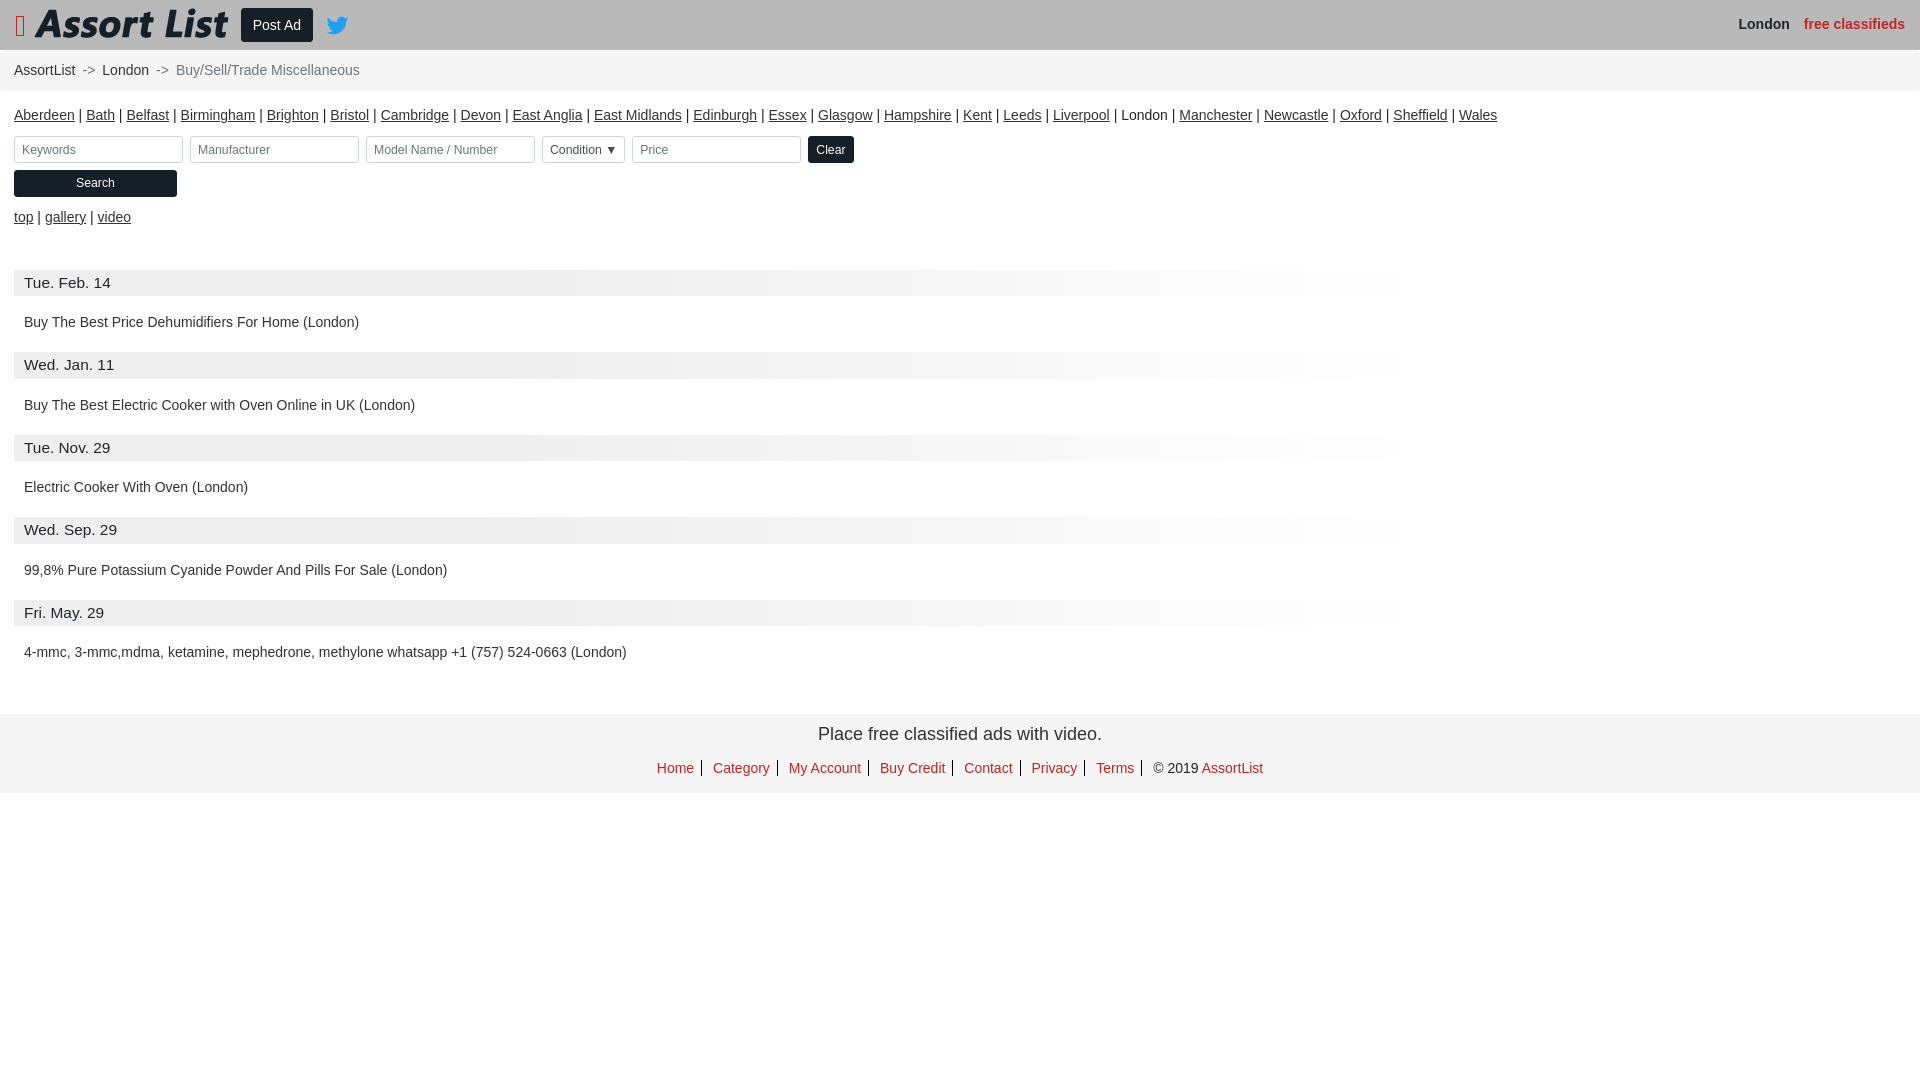 The width and height of the screenshot is (1920, 1080). Describe the element at coordinates (1115, 768) in the screenshot. I see `Terms` at that location.